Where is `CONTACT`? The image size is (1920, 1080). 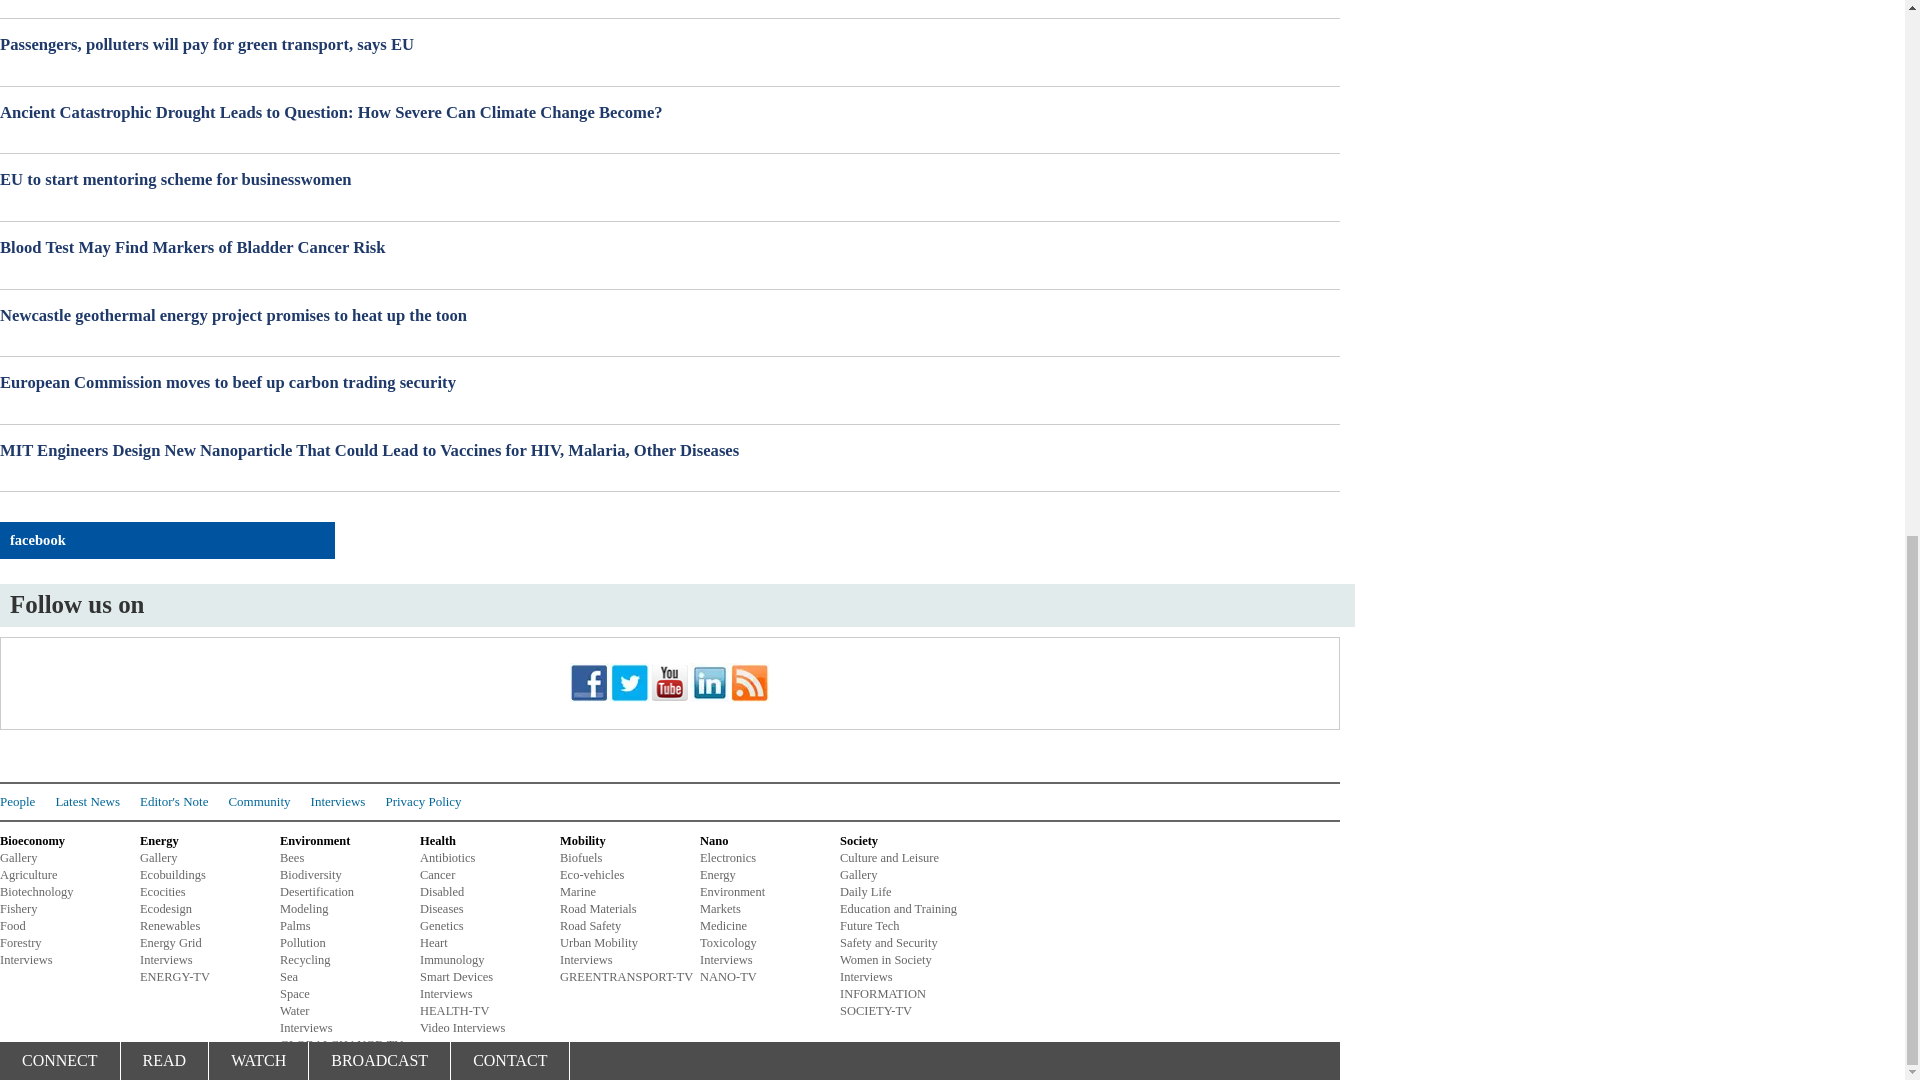
CONTACT is located at coordinates (510, 9).